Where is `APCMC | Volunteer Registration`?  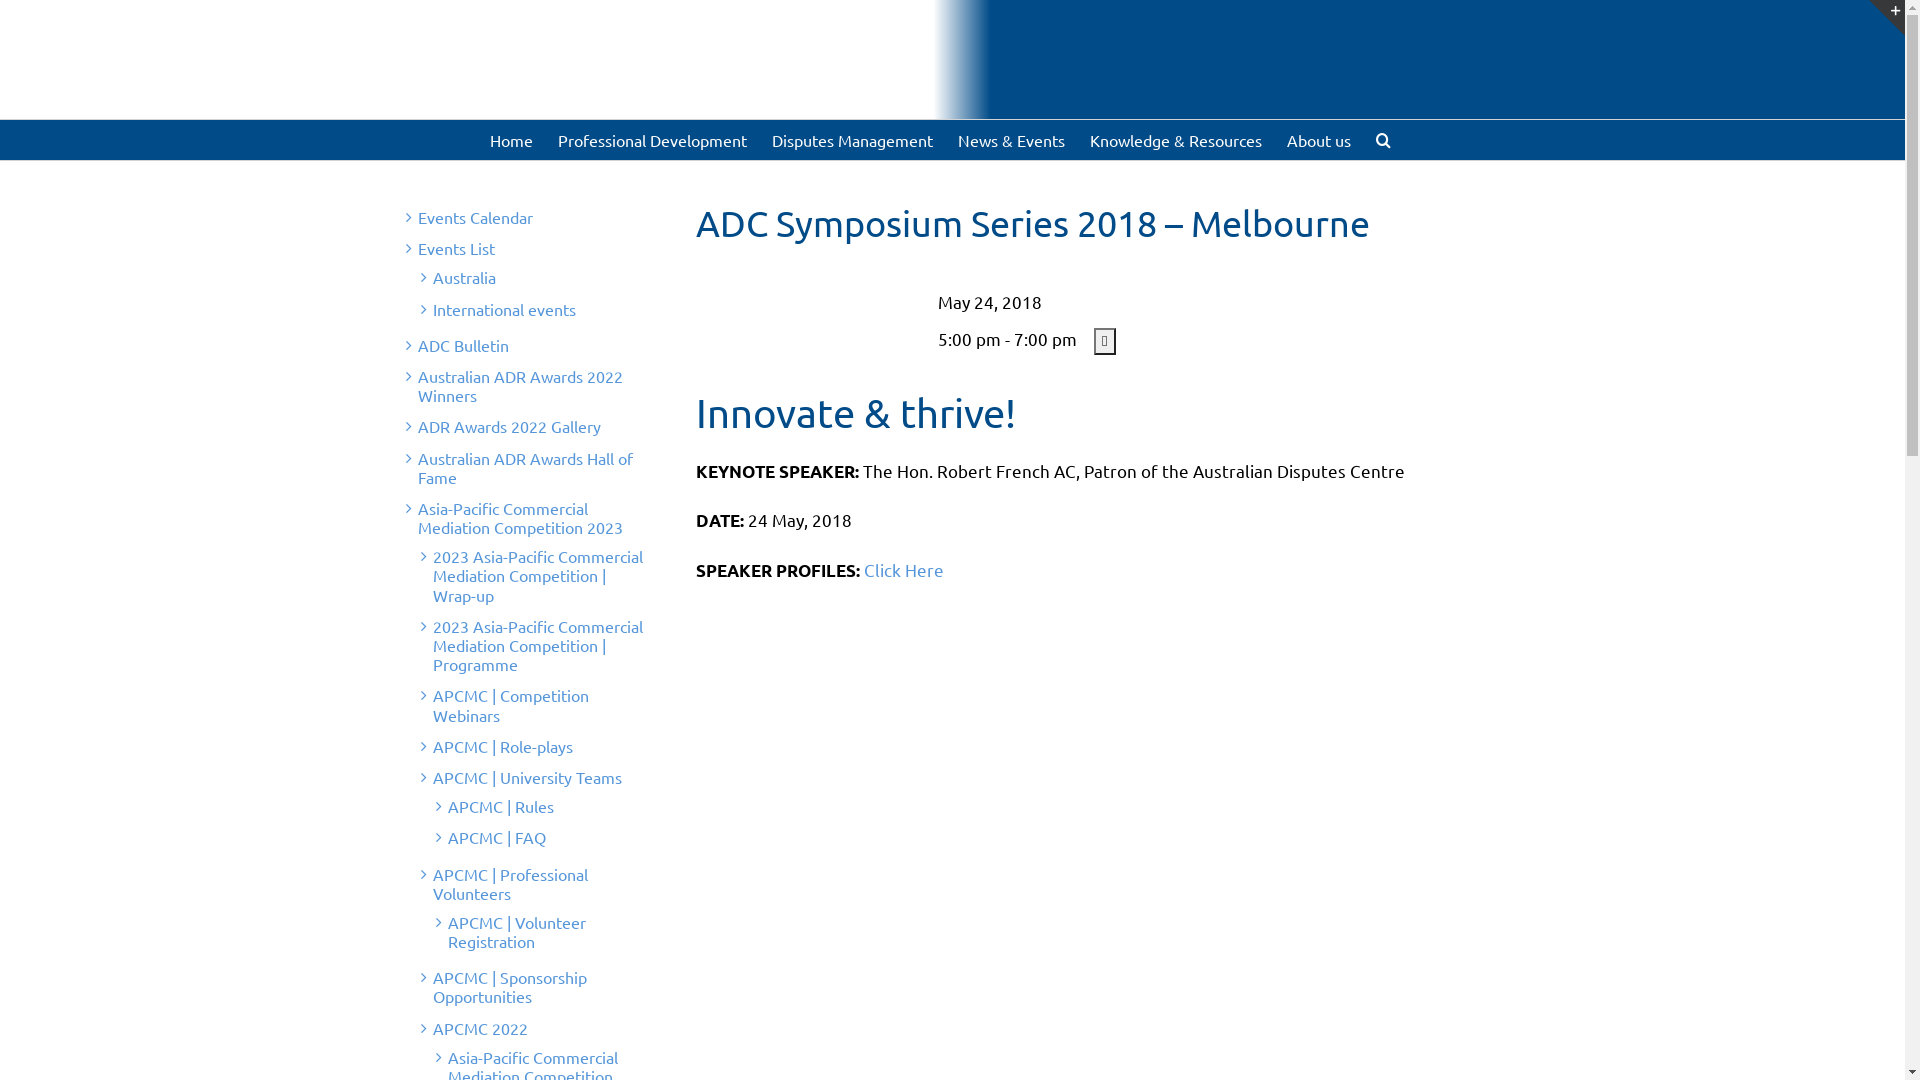 APCMC | Volunteer Registration is located at coordinates (517, 932).